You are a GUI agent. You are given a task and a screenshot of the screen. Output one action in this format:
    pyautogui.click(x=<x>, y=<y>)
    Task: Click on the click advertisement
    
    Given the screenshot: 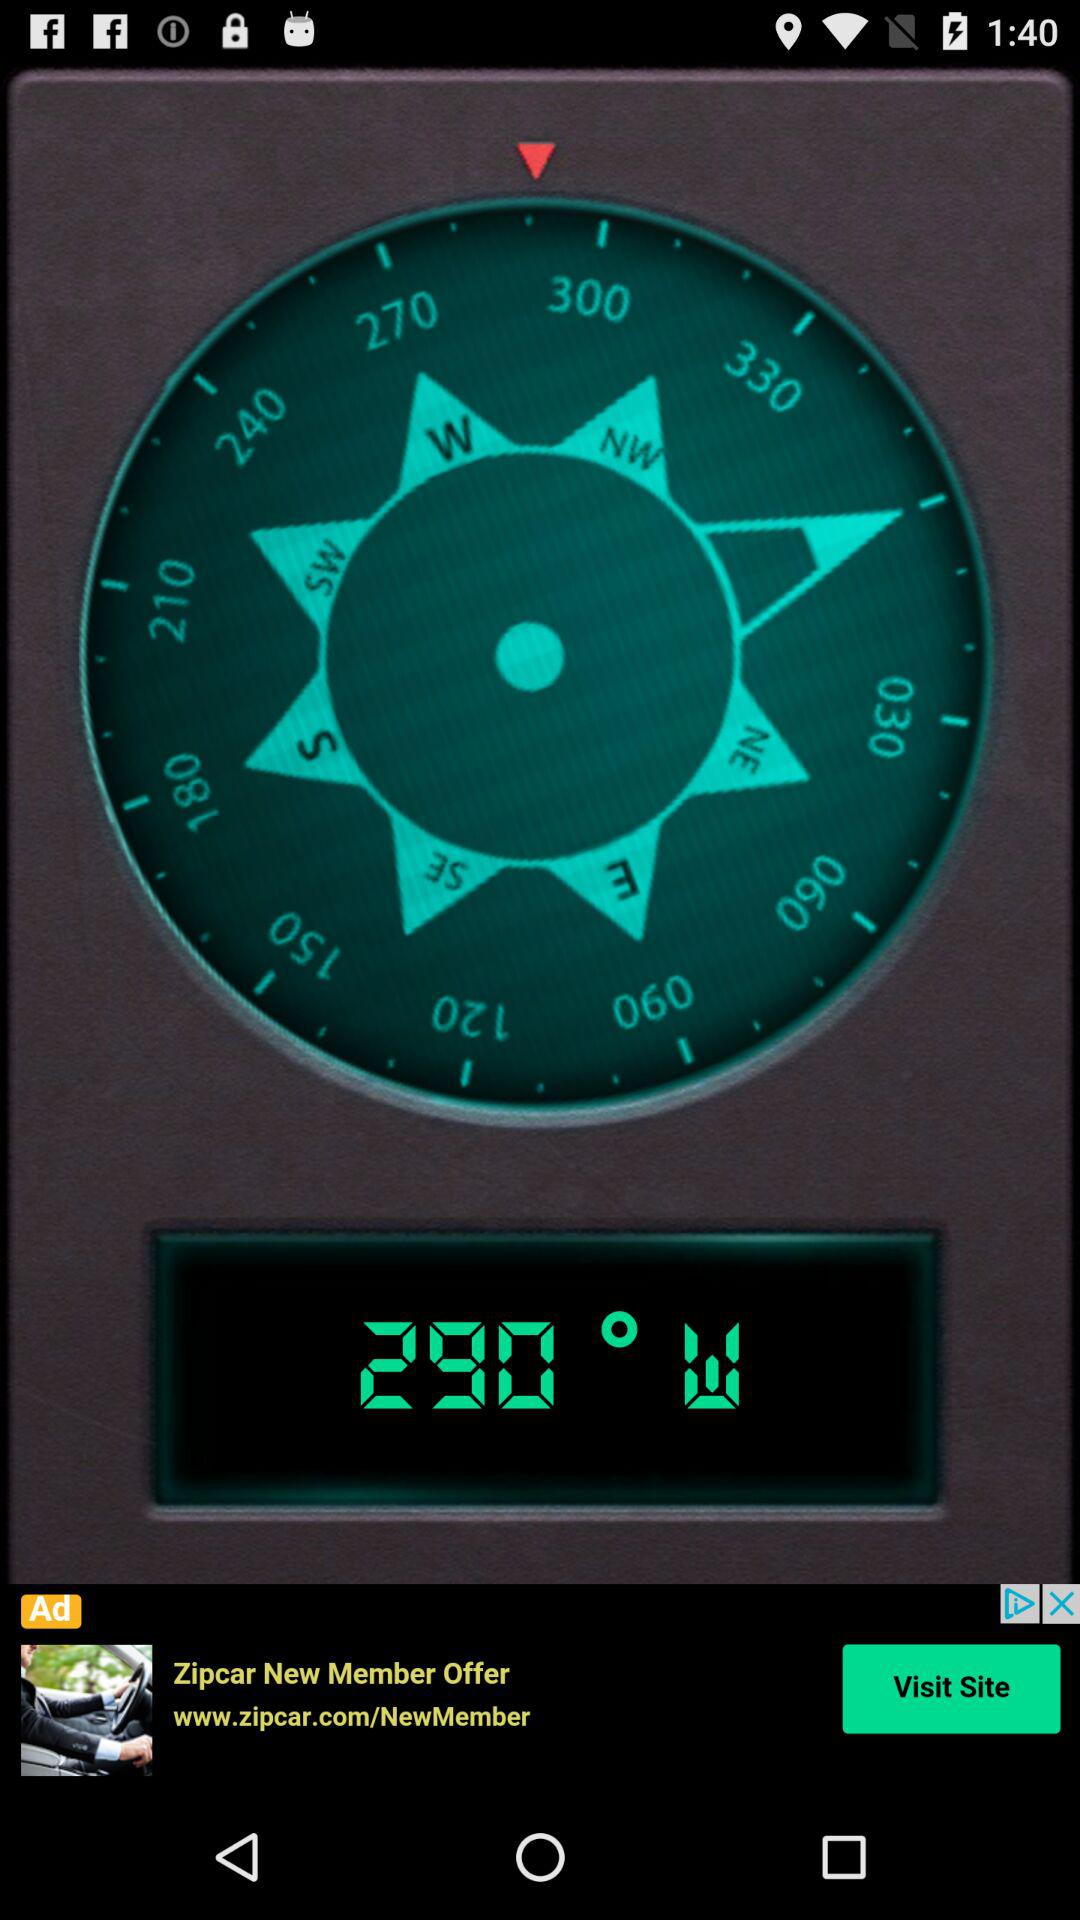 What is the action you would take?
    pyautogui.click(x=540, y=1689)
    